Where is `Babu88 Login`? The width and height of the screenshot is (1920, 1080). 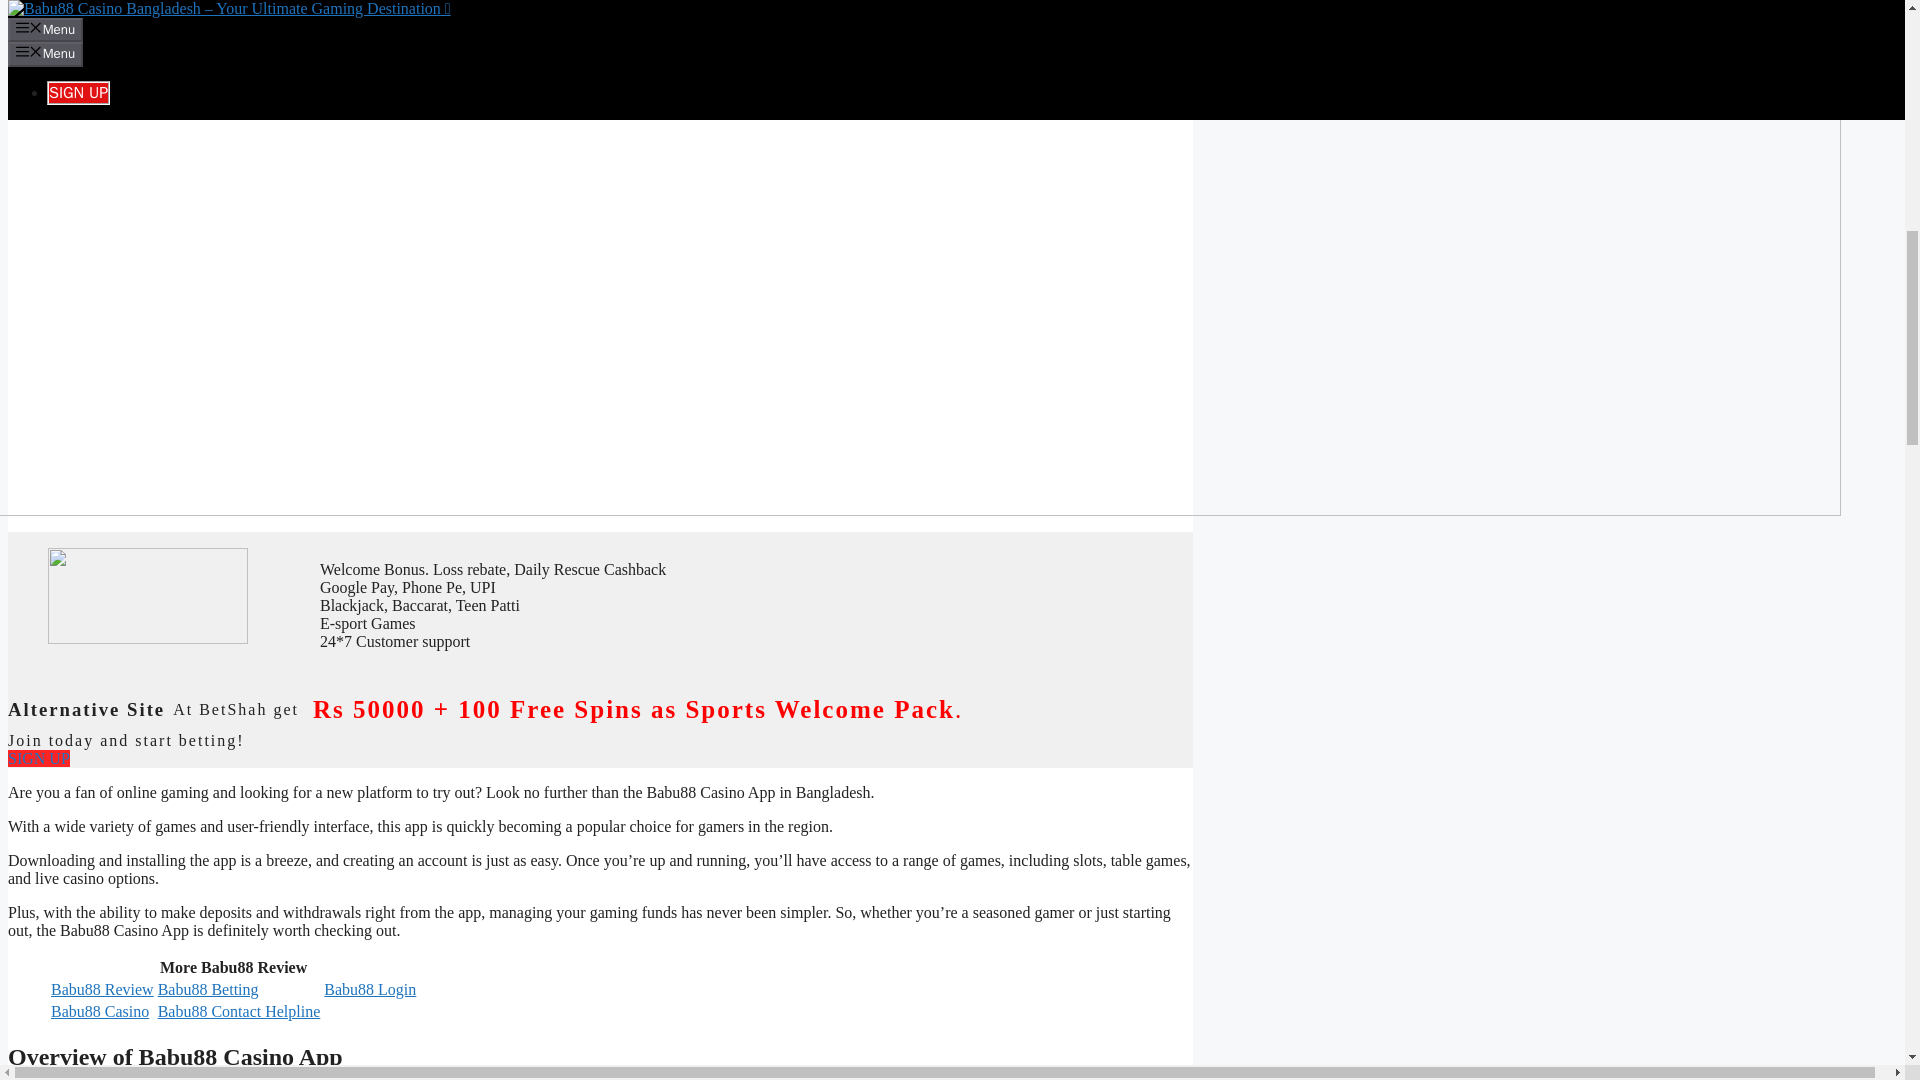
Babu88 Login is located at coordinates (370, 988).